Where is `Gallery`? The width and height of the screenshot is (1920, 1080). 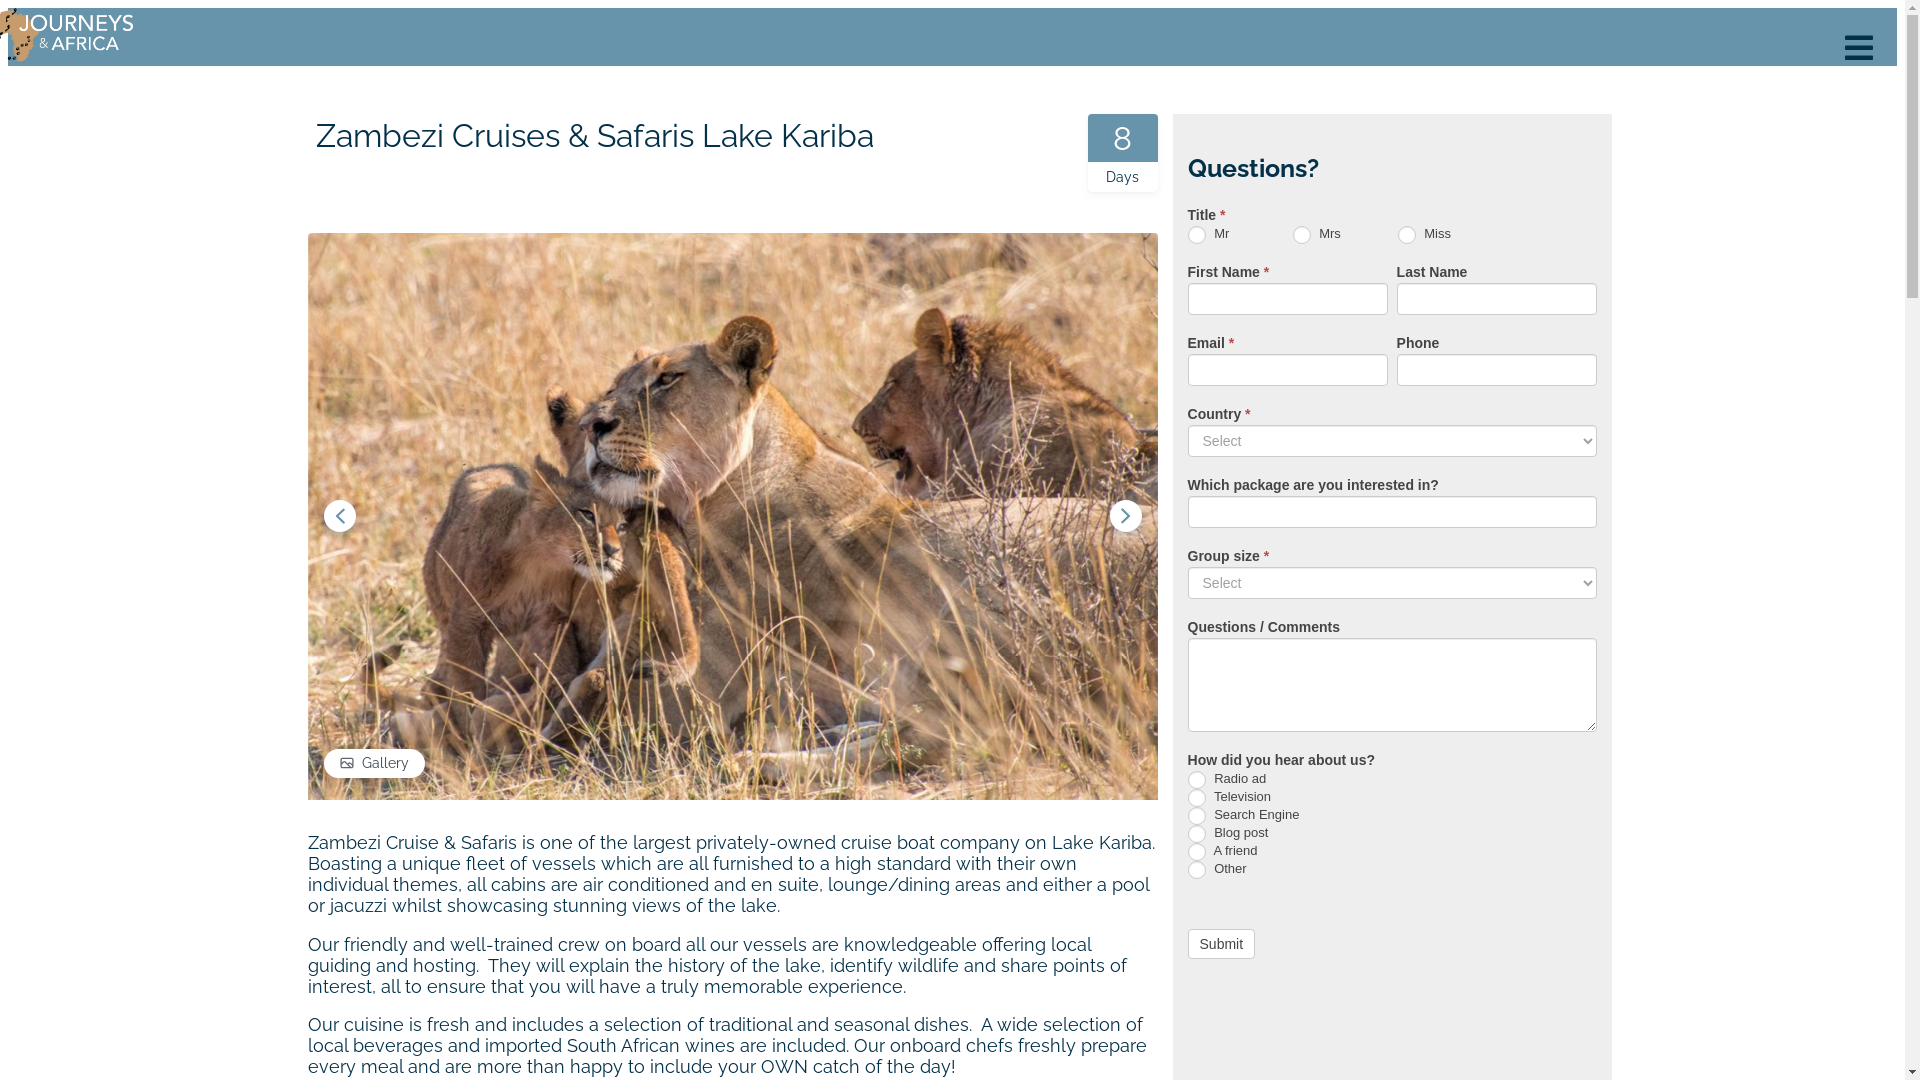 Gallery is located at coordinates (374, 764).